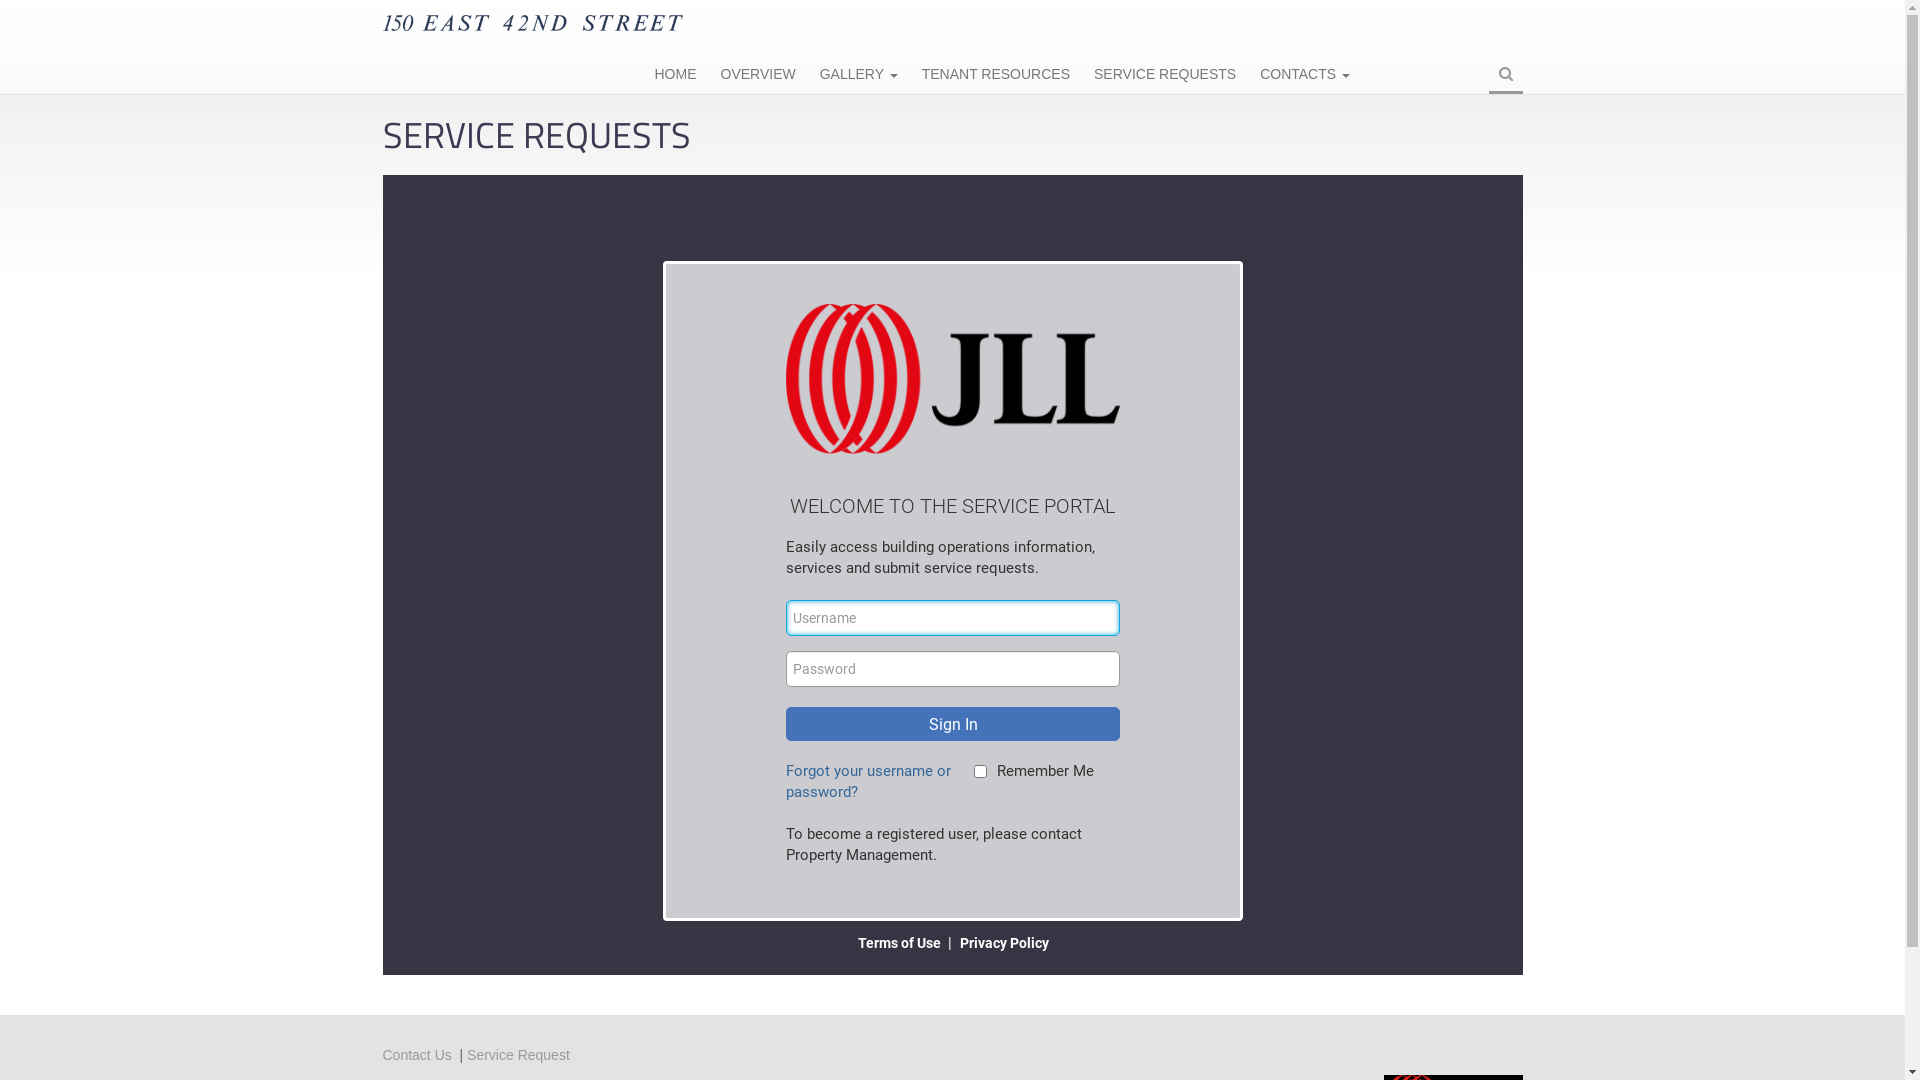 This screenshot has width=1920, height=1080. Describe the element at coordinates (859, 76) in the screenshot. I see `GALLERY` at that location.